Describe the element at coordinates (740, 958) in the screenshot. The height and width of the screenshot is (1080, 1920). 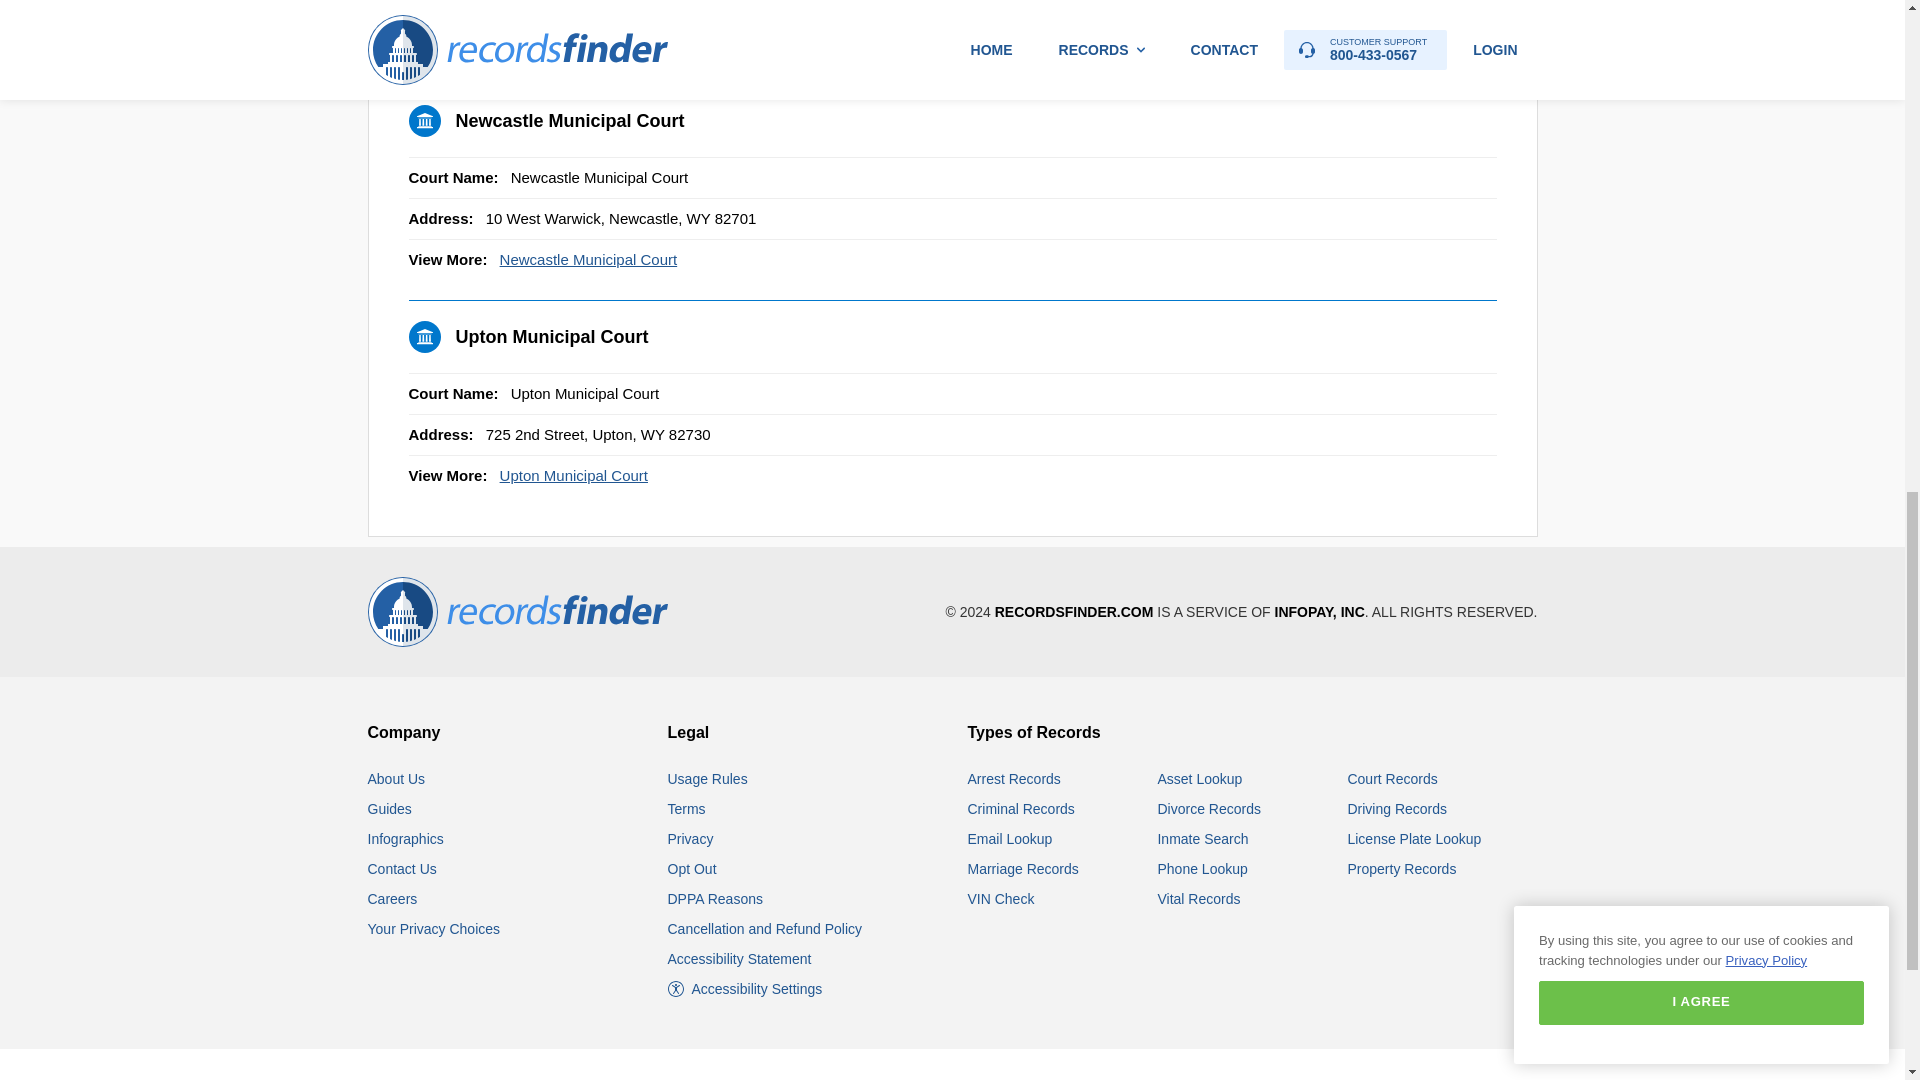
I see `RecordsFinder.com Accessibility Statement` at that location.